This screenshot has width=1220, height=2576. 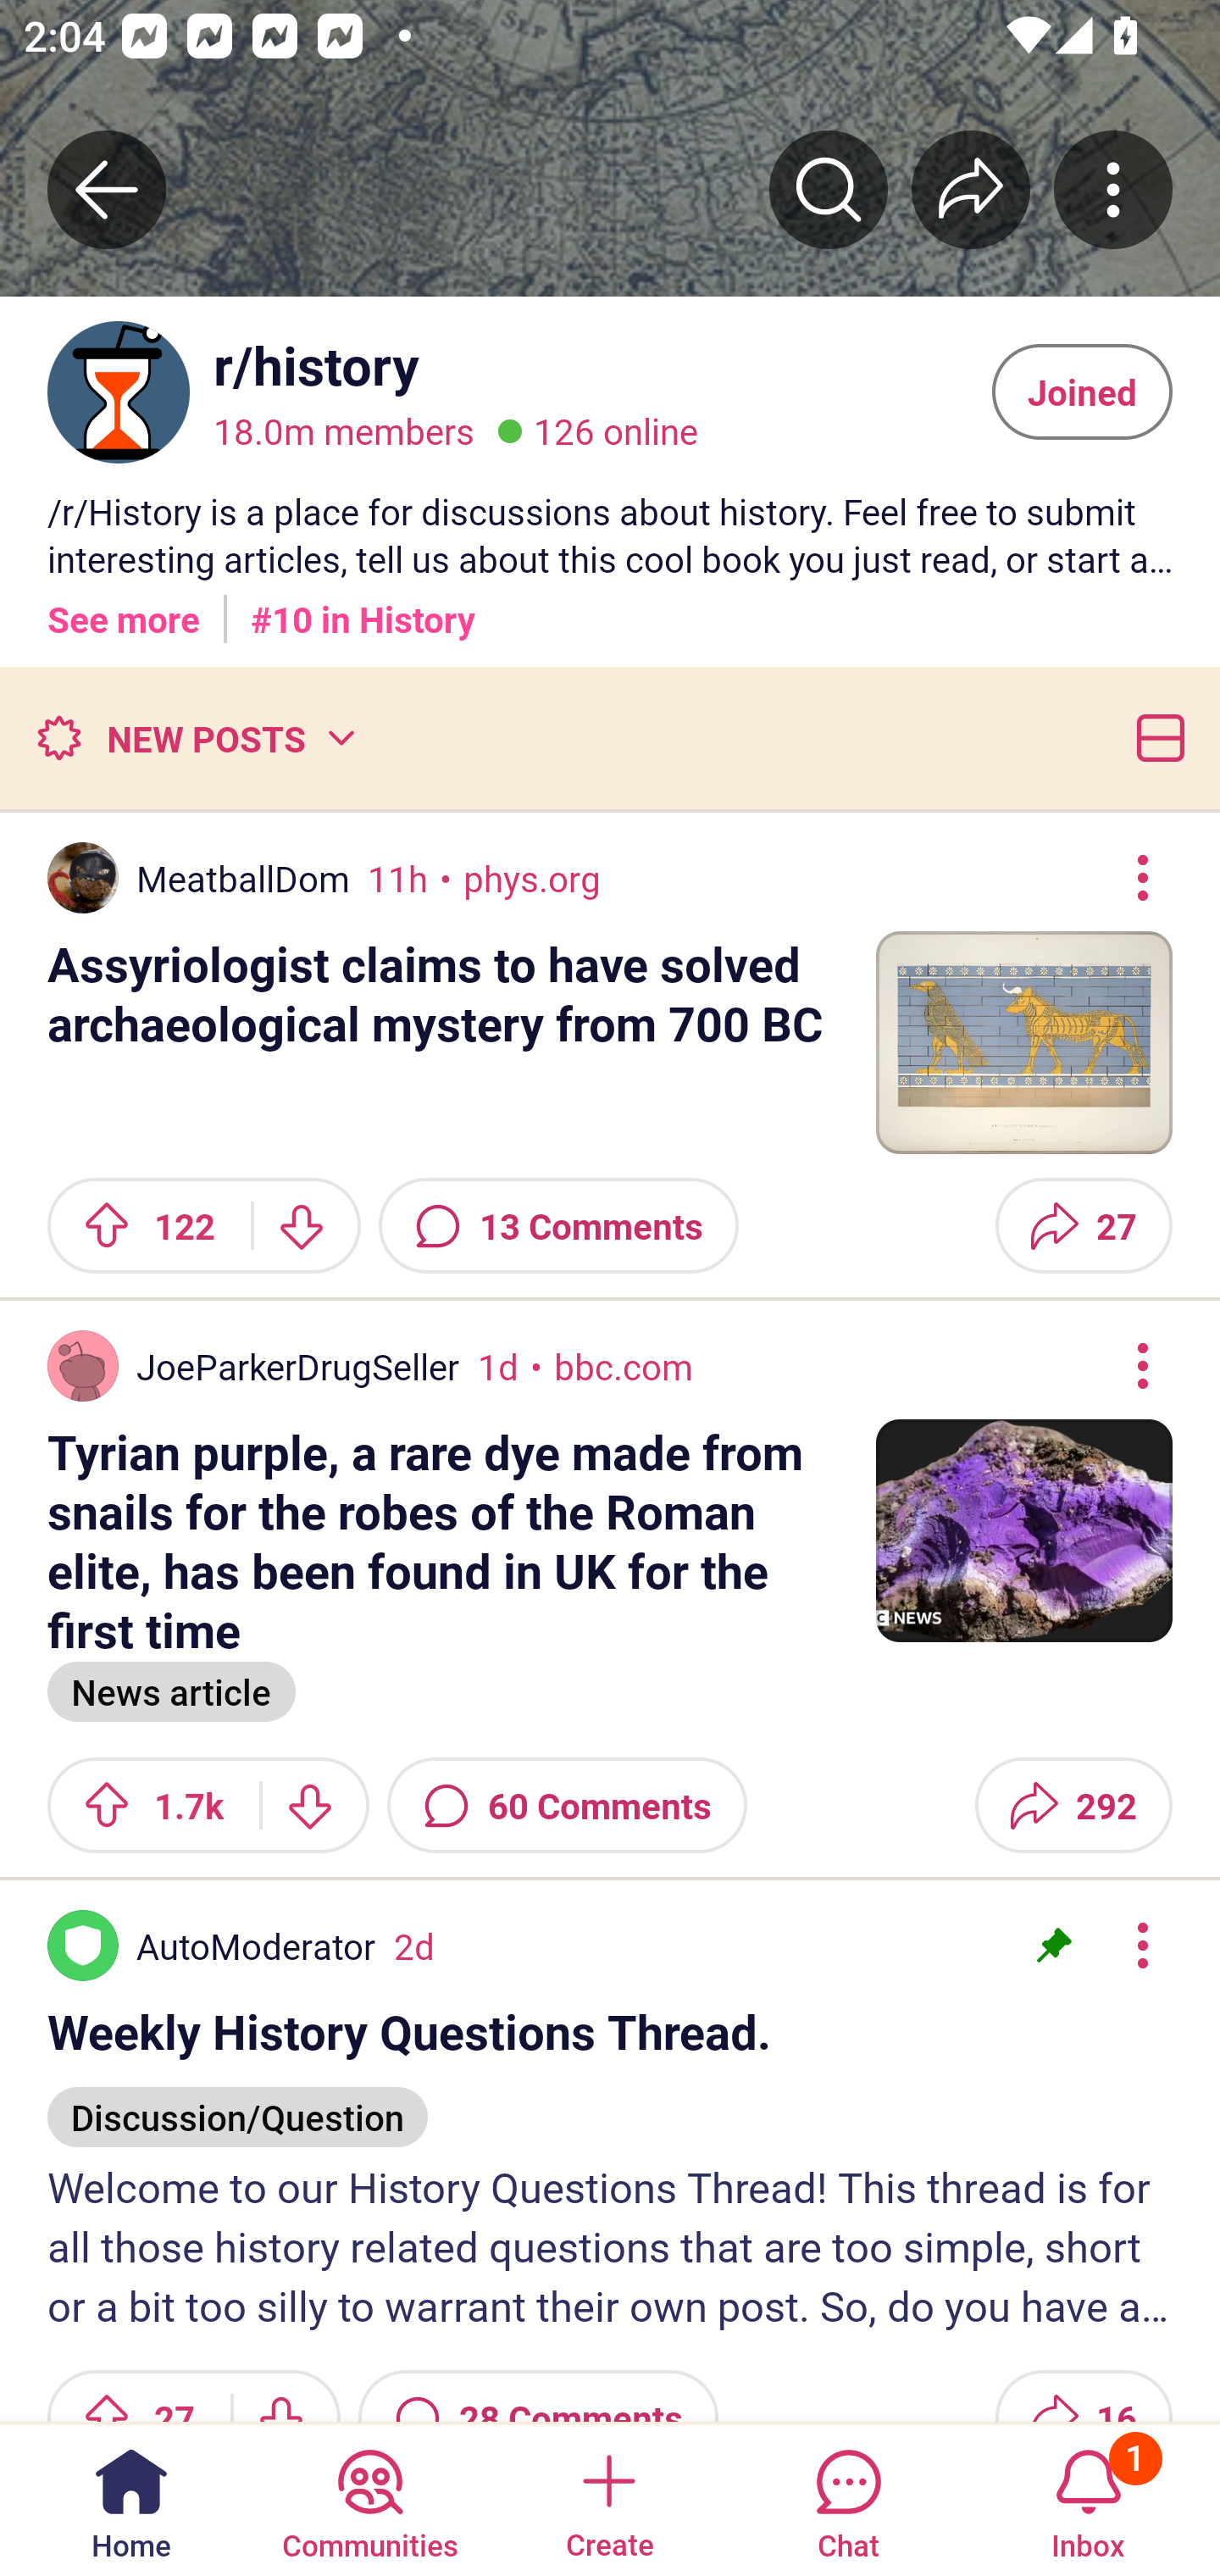 What do you see at coordinates (131, 2498) in the screenshot?
I see `Home` at bounding box center [131, 2498].